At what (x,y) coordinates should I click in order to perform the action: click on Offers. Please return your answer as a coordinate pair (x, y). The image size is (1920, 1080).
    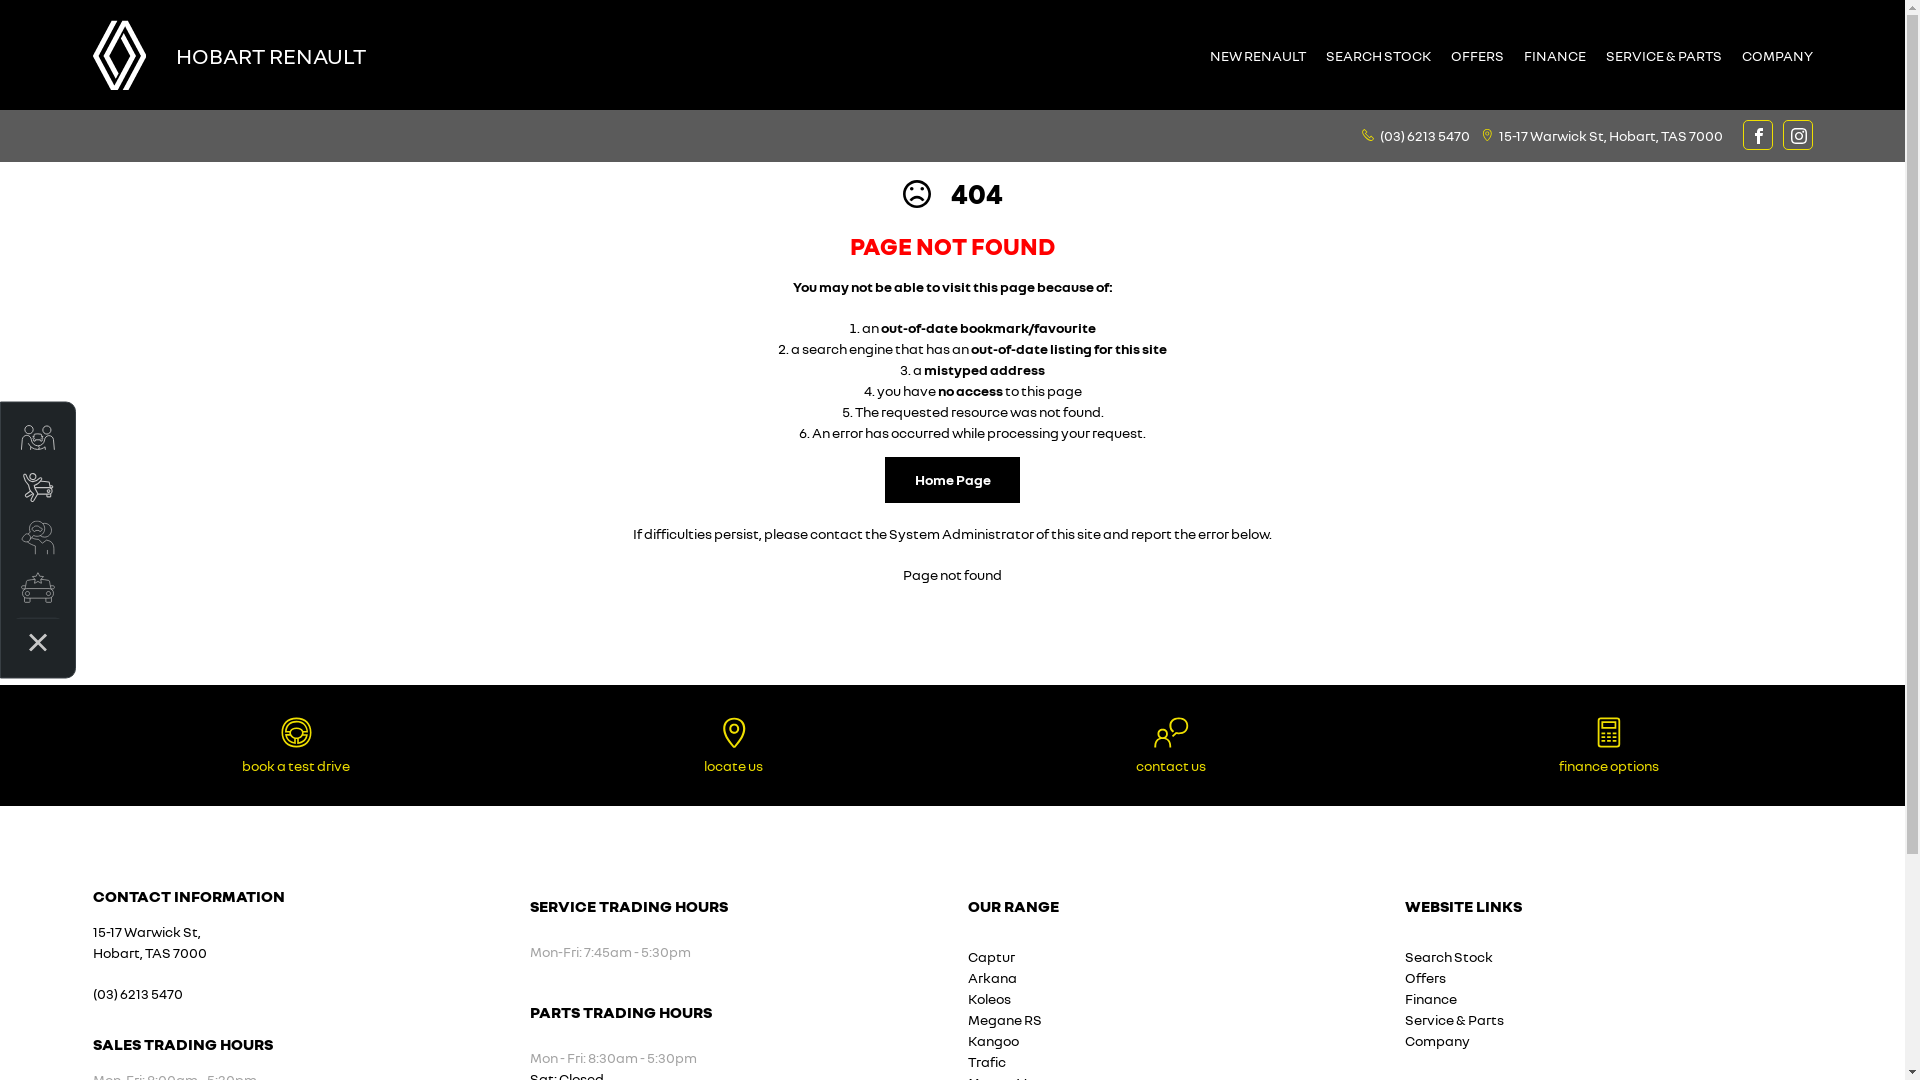
    Looking at the image, I should click on (1426, 978).